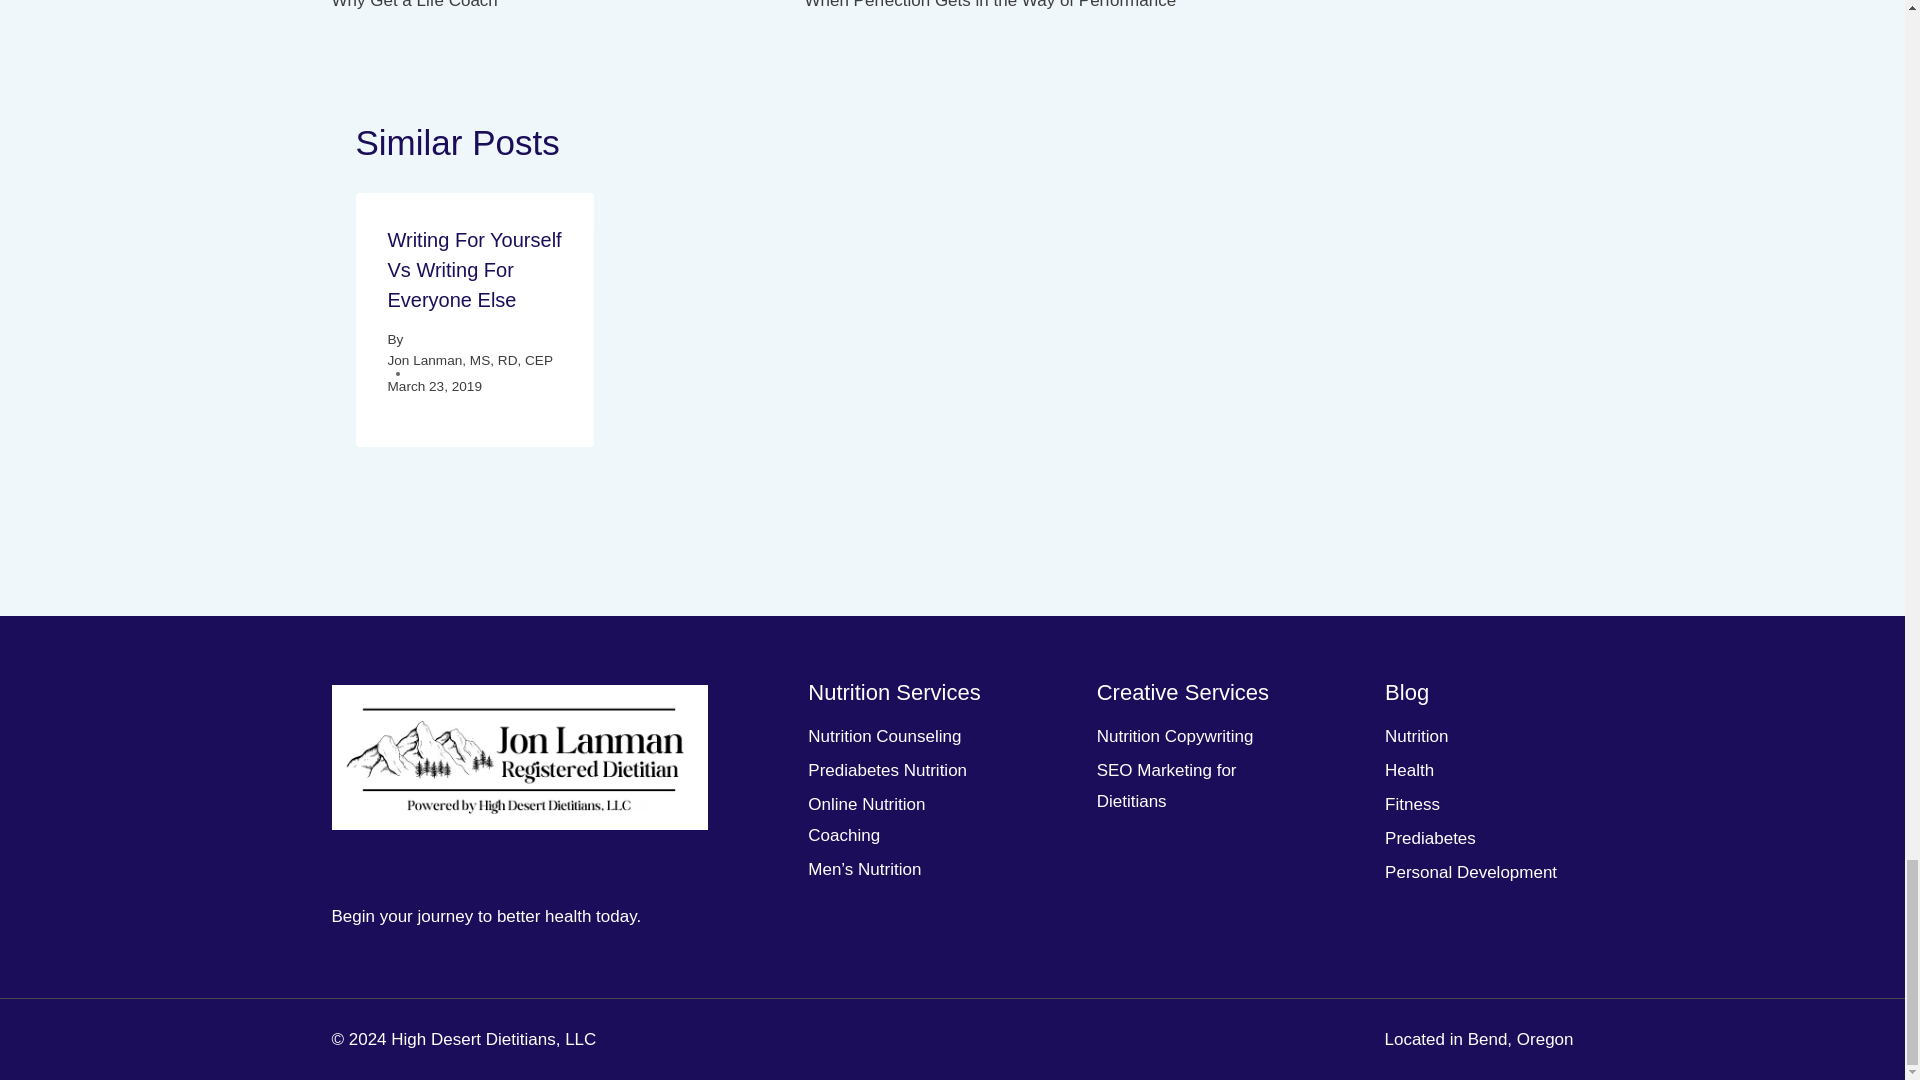  I want to click on Writing For Yourself Vs Writing For Everyone Else, so click(543, 8).